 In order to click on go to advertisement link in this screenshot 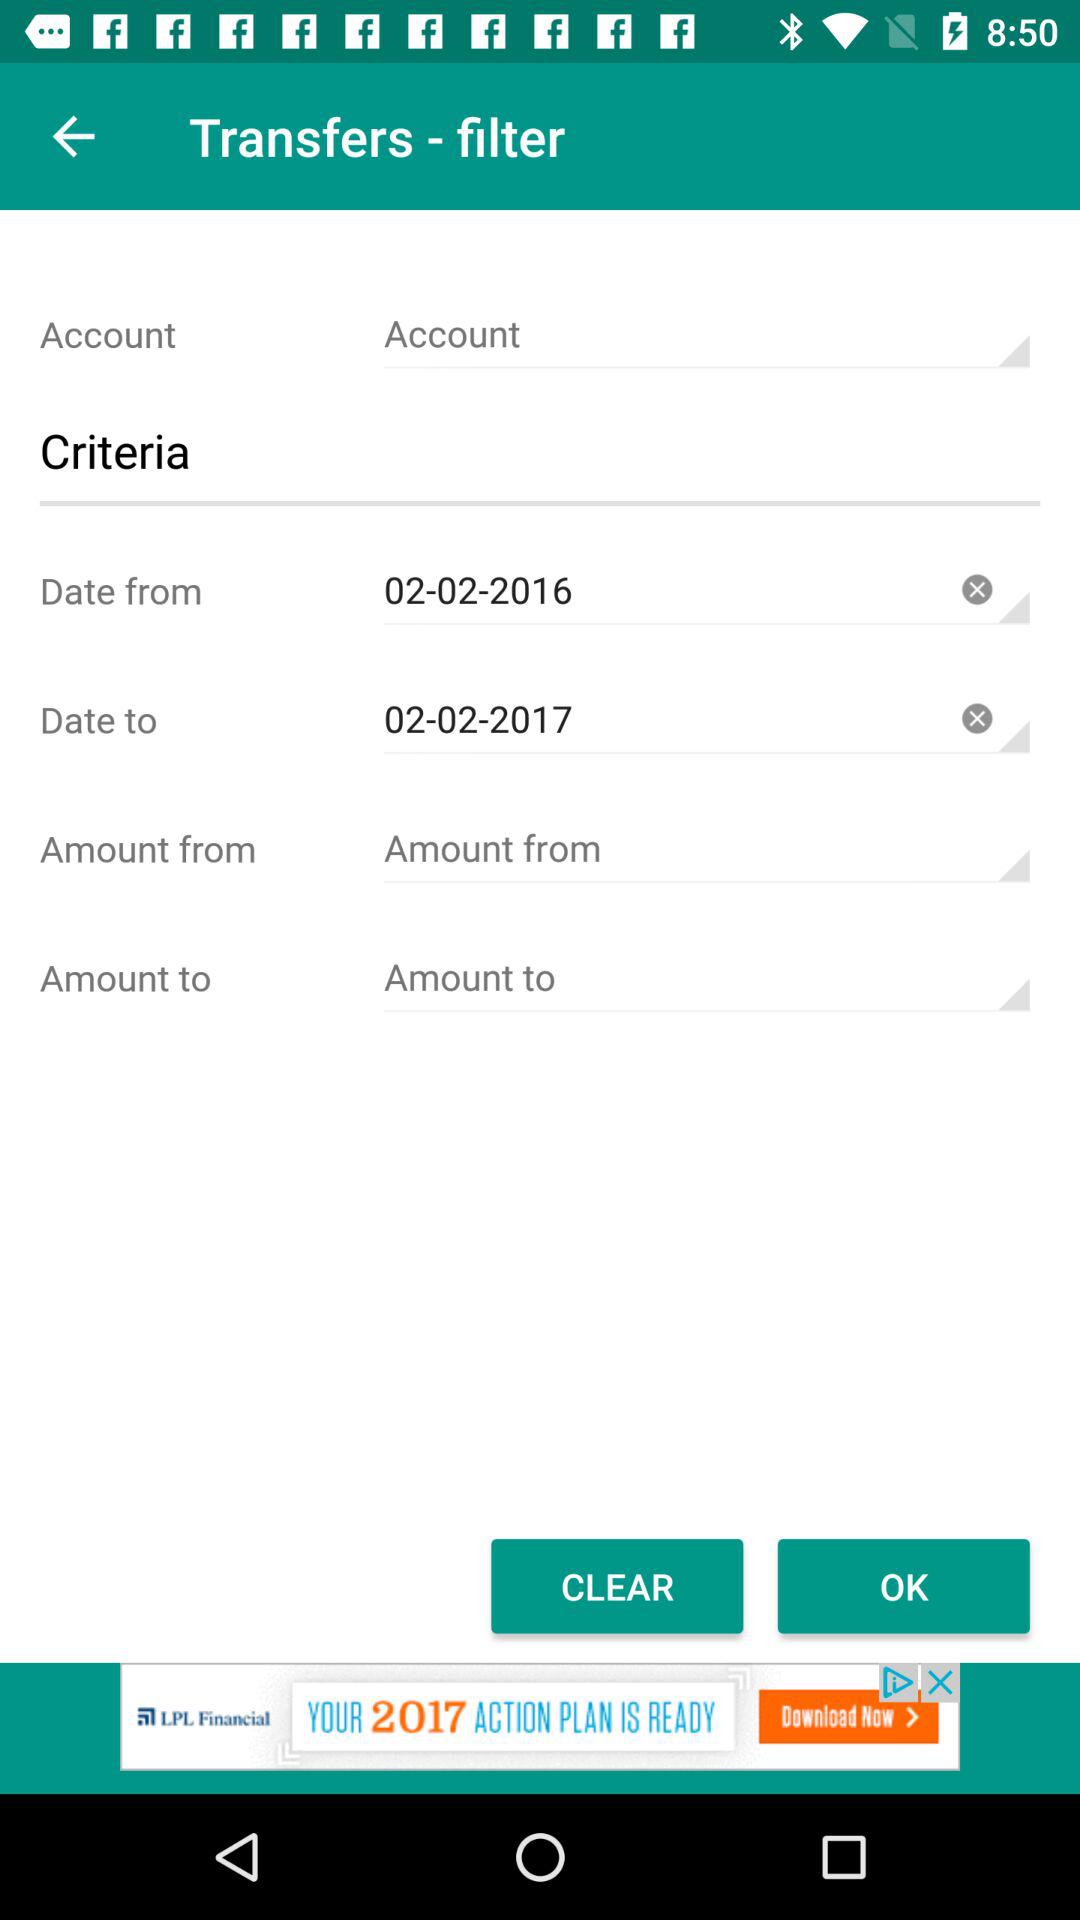, I will do `click(540, 1728)`.